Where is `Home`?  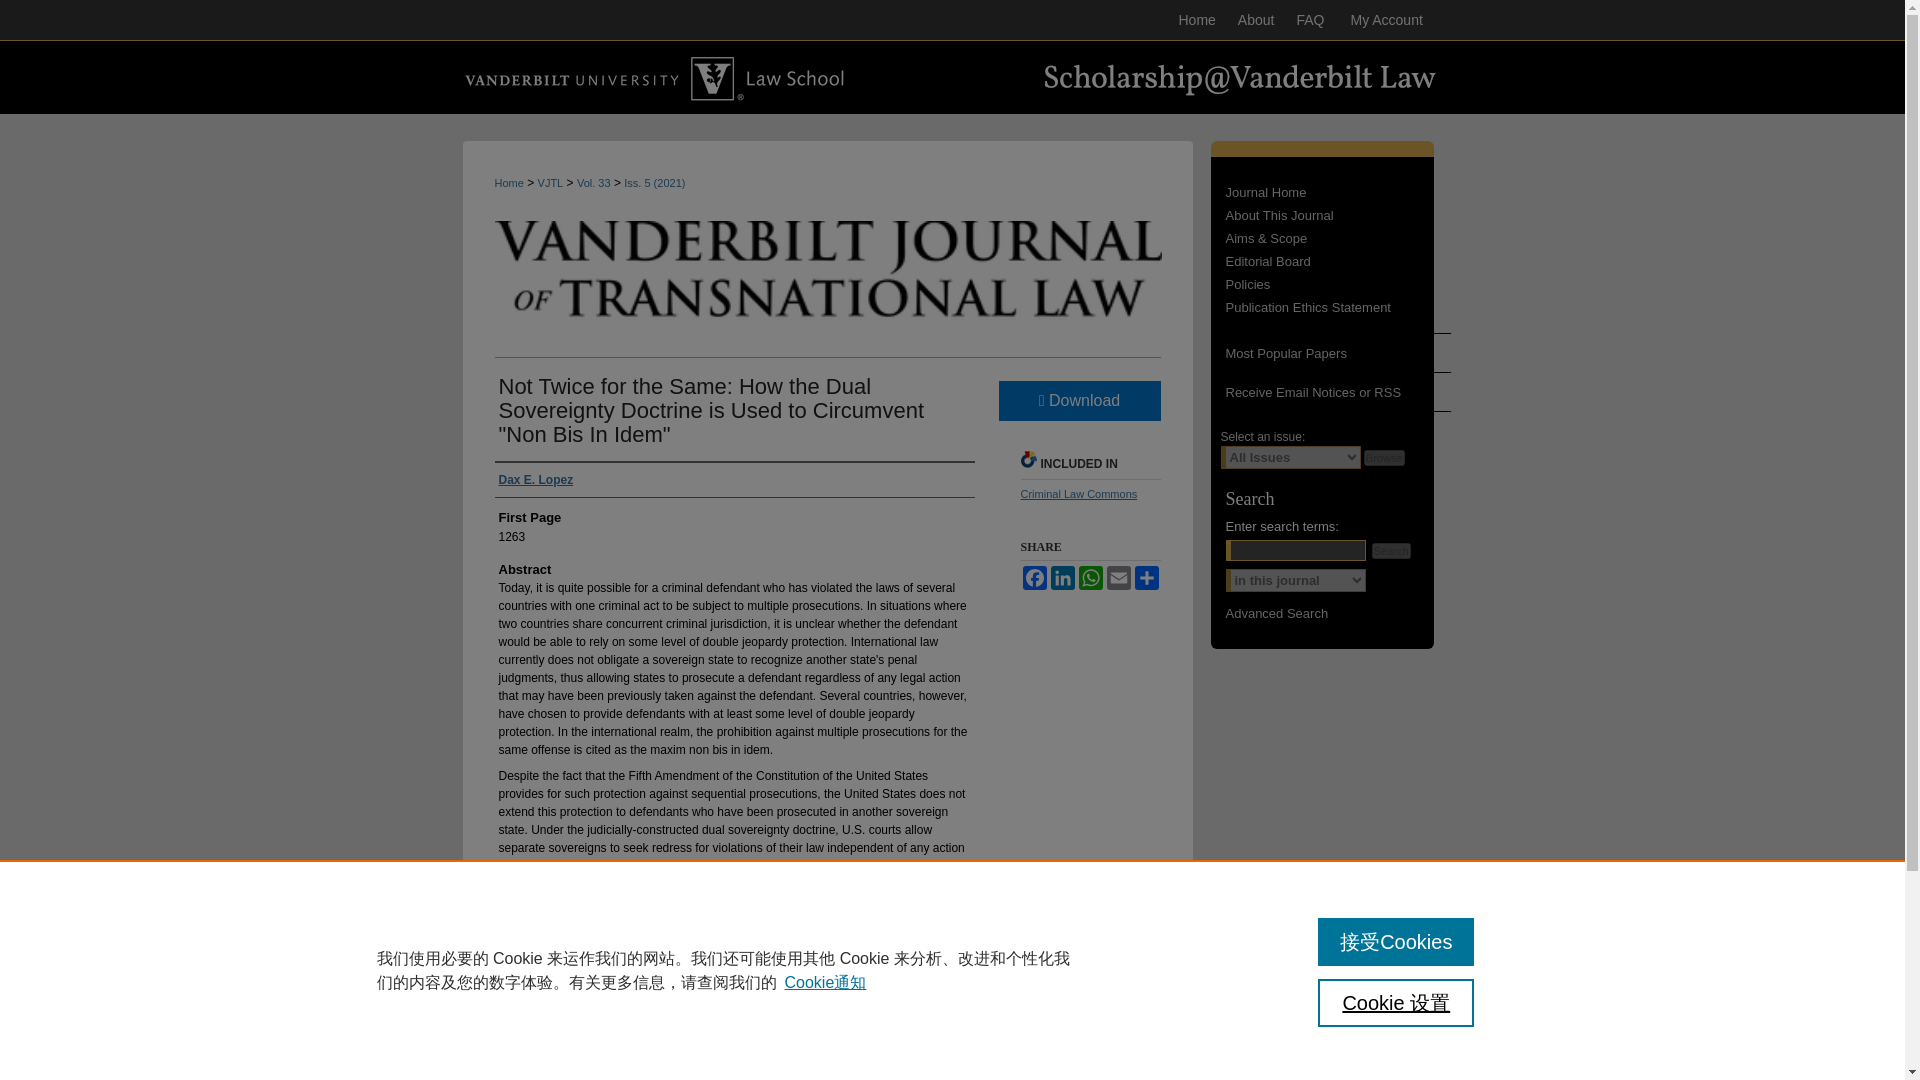
Home is located at coordinates (1196, 20).